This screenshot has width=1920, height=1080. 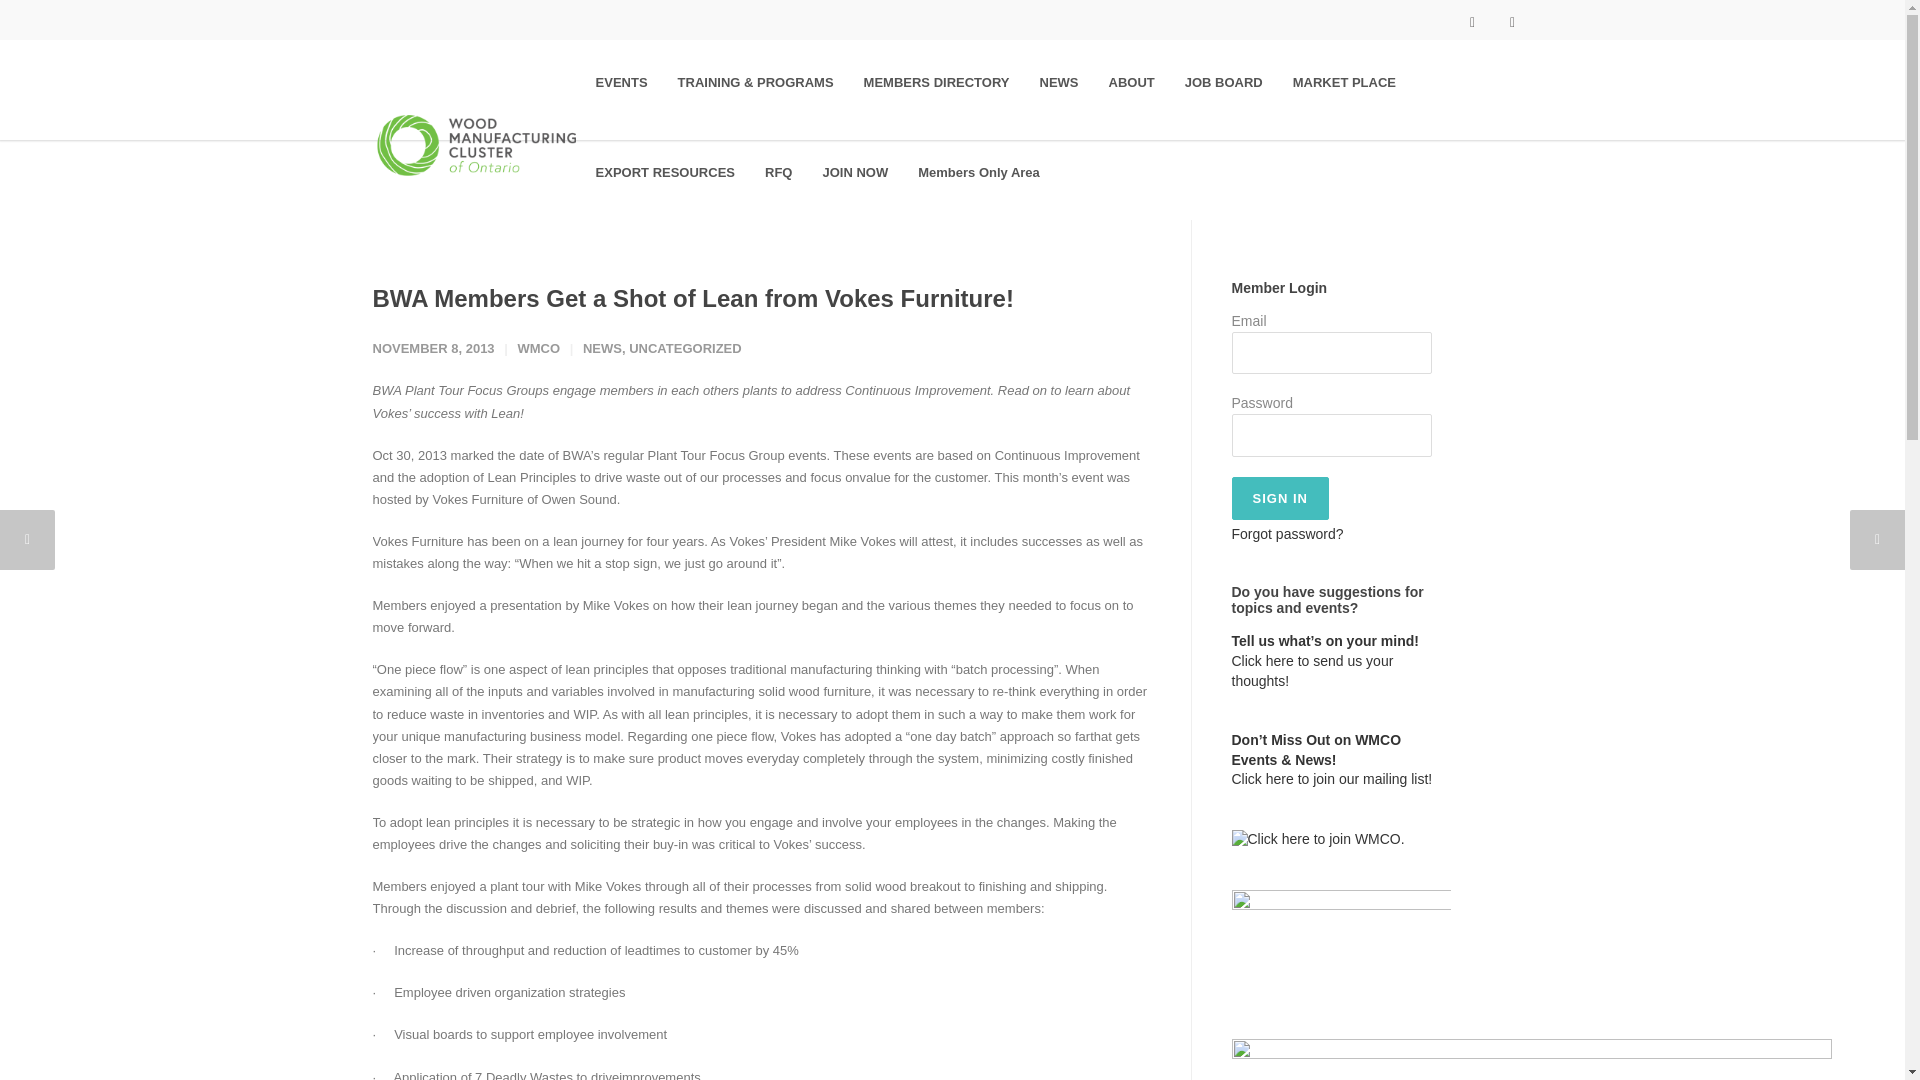 What do you see at coordinates (666, 174) in the screenshot?
I see `EXPORT RESOURCES` at bounding box center [666, 174].